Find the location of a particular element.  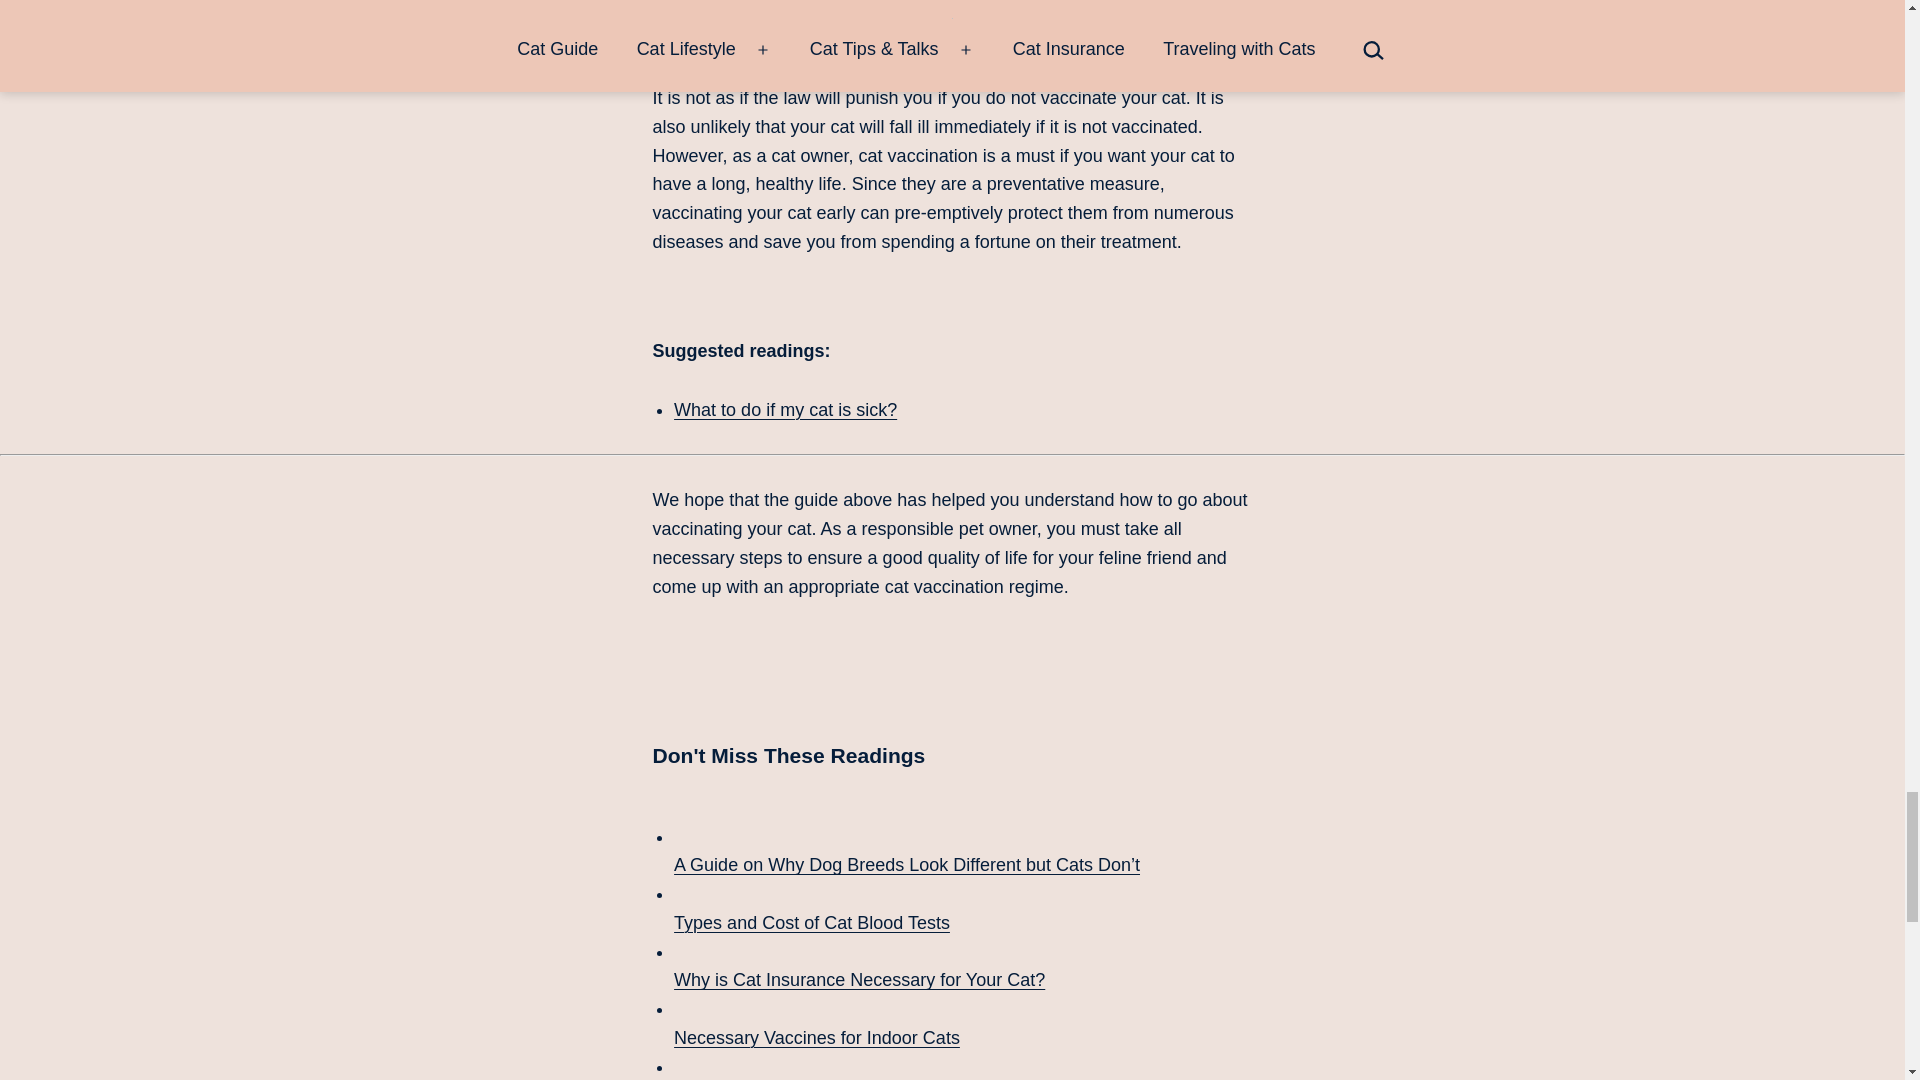

Why is Cat Insurance Necessary for Your Cat? is located at coordinates (962, 964).